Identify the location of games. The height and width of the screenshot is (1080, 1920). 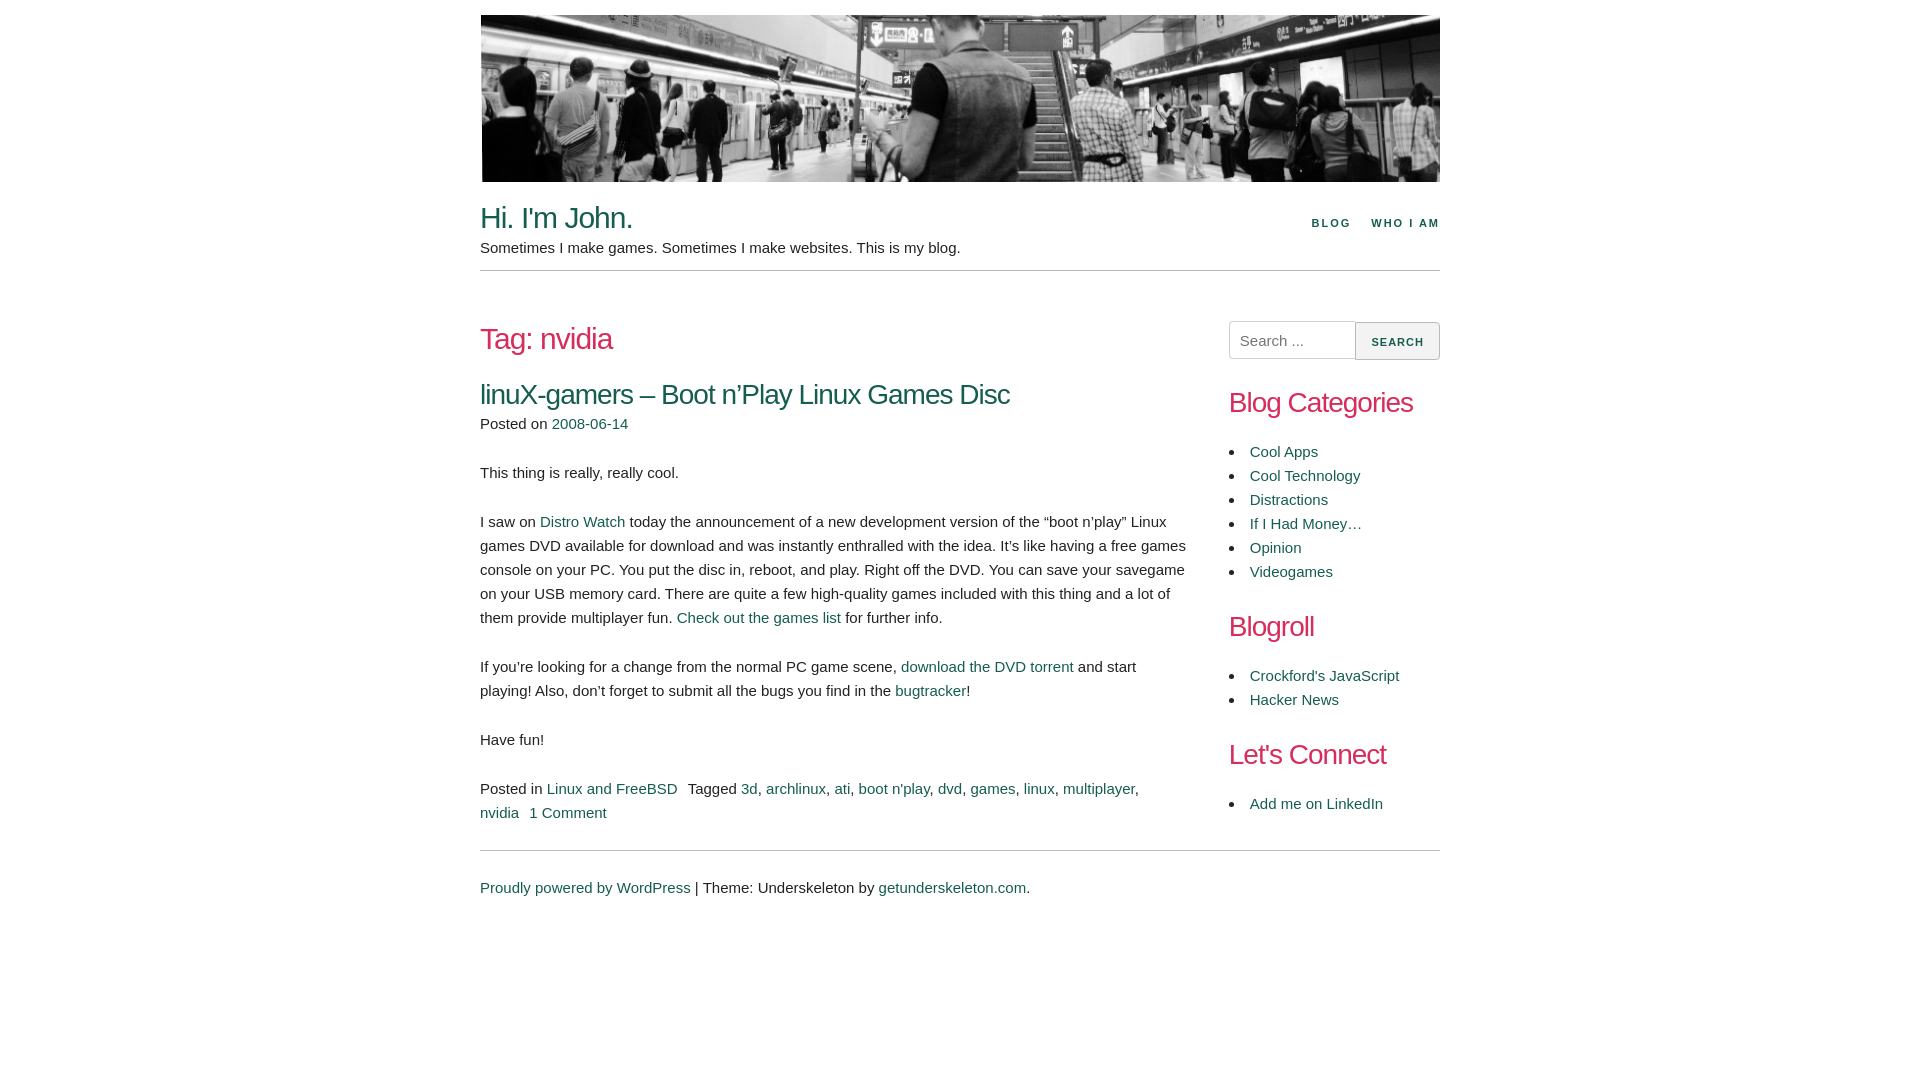
(992, 788).